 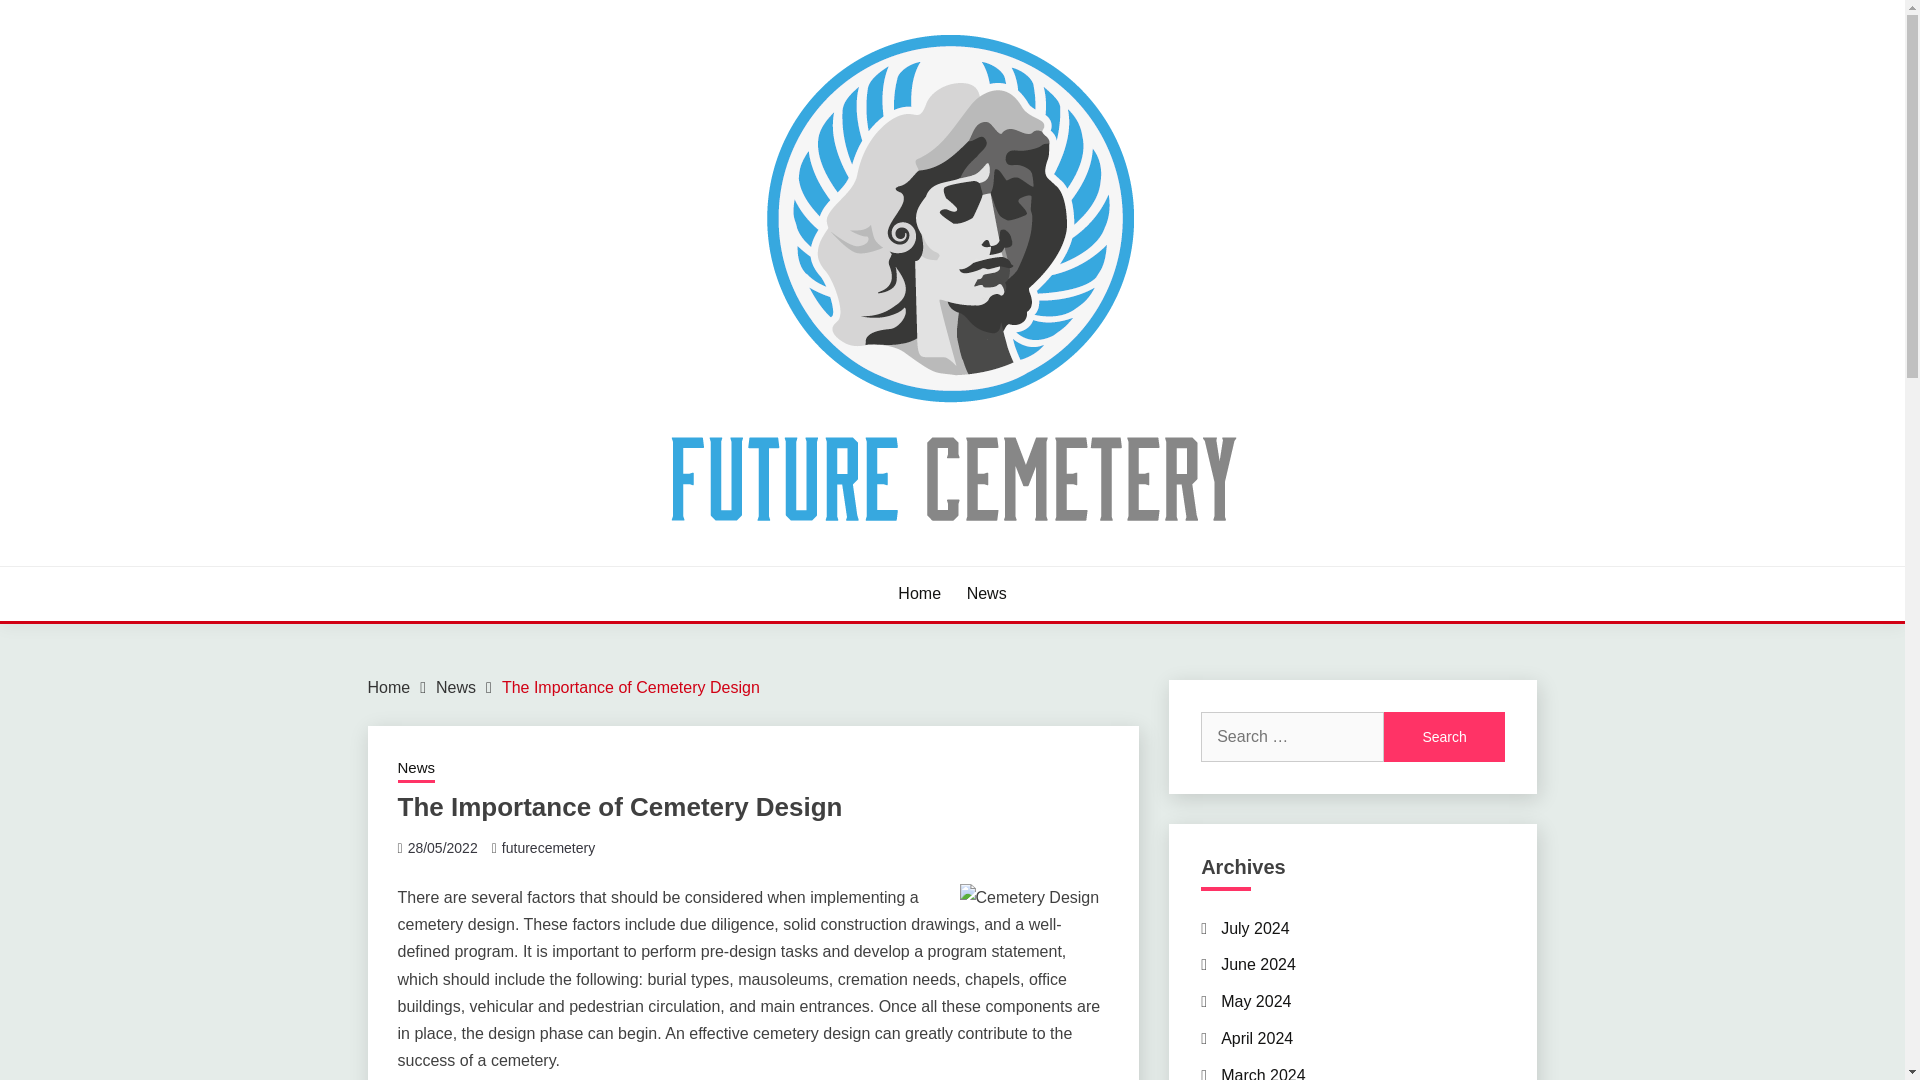 What do you see at coordinates (919, 594) in the screenshot?
I see `Home` at bounding box center [919, 594].